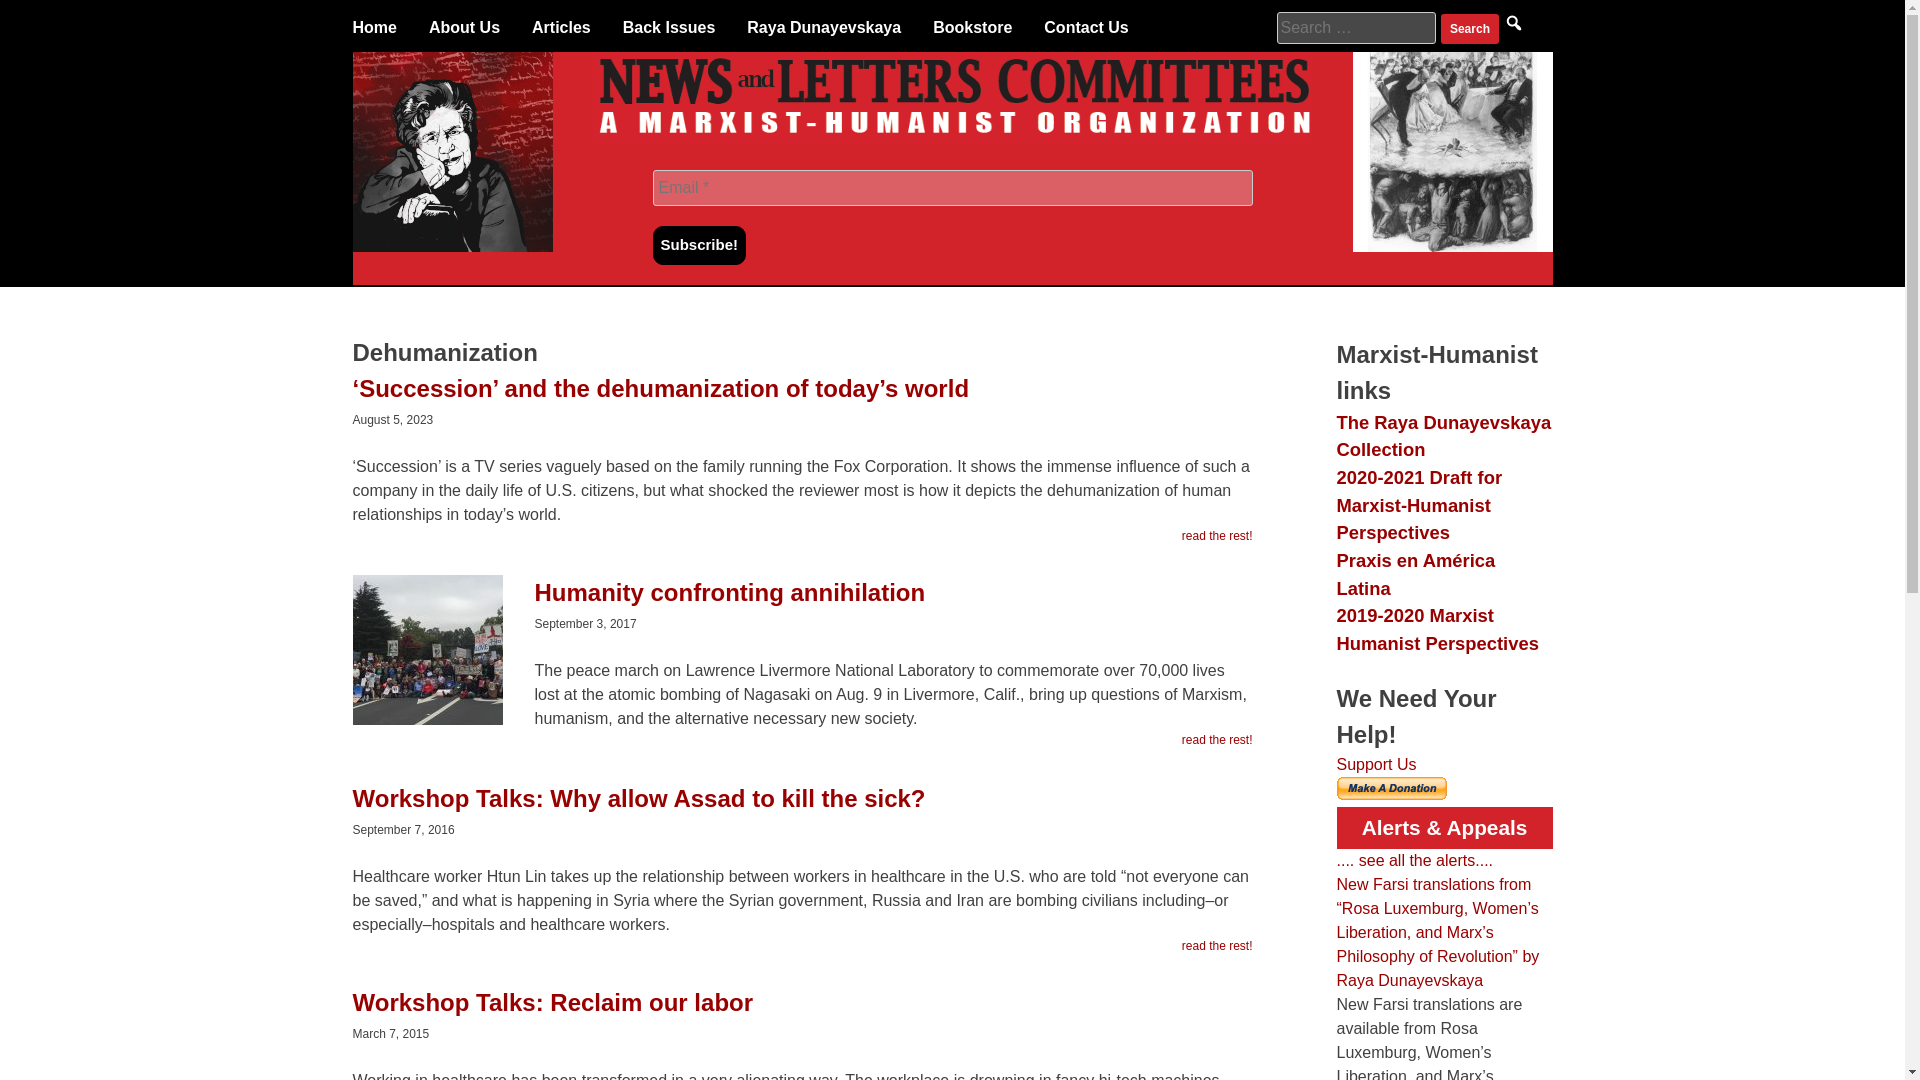 The image size is (1920, 1080). I want to click on Contact Us, so click(1086, 28).